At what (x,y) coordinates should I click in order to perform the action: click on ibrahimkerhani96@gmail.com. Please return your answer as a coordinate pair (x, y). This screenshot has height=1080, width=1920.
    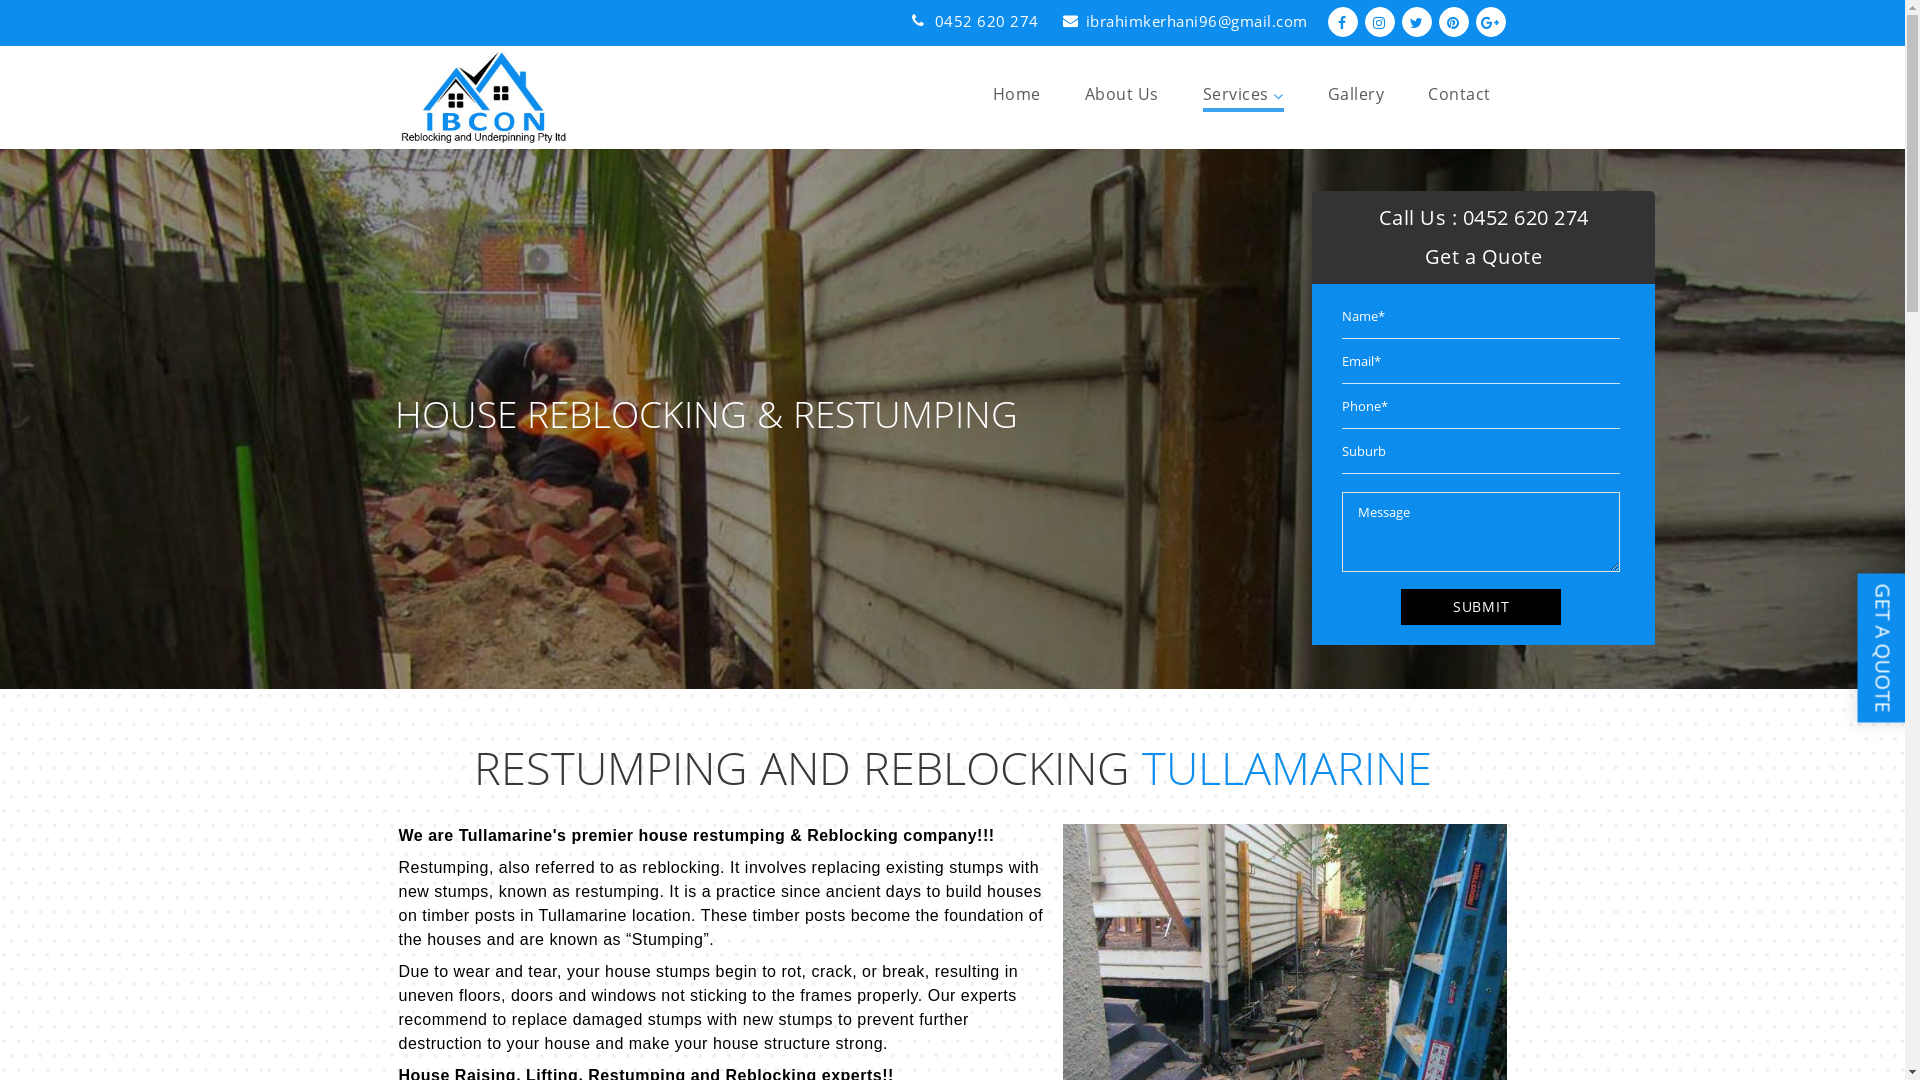
    Looking at the image, I should click on (1197, 21).